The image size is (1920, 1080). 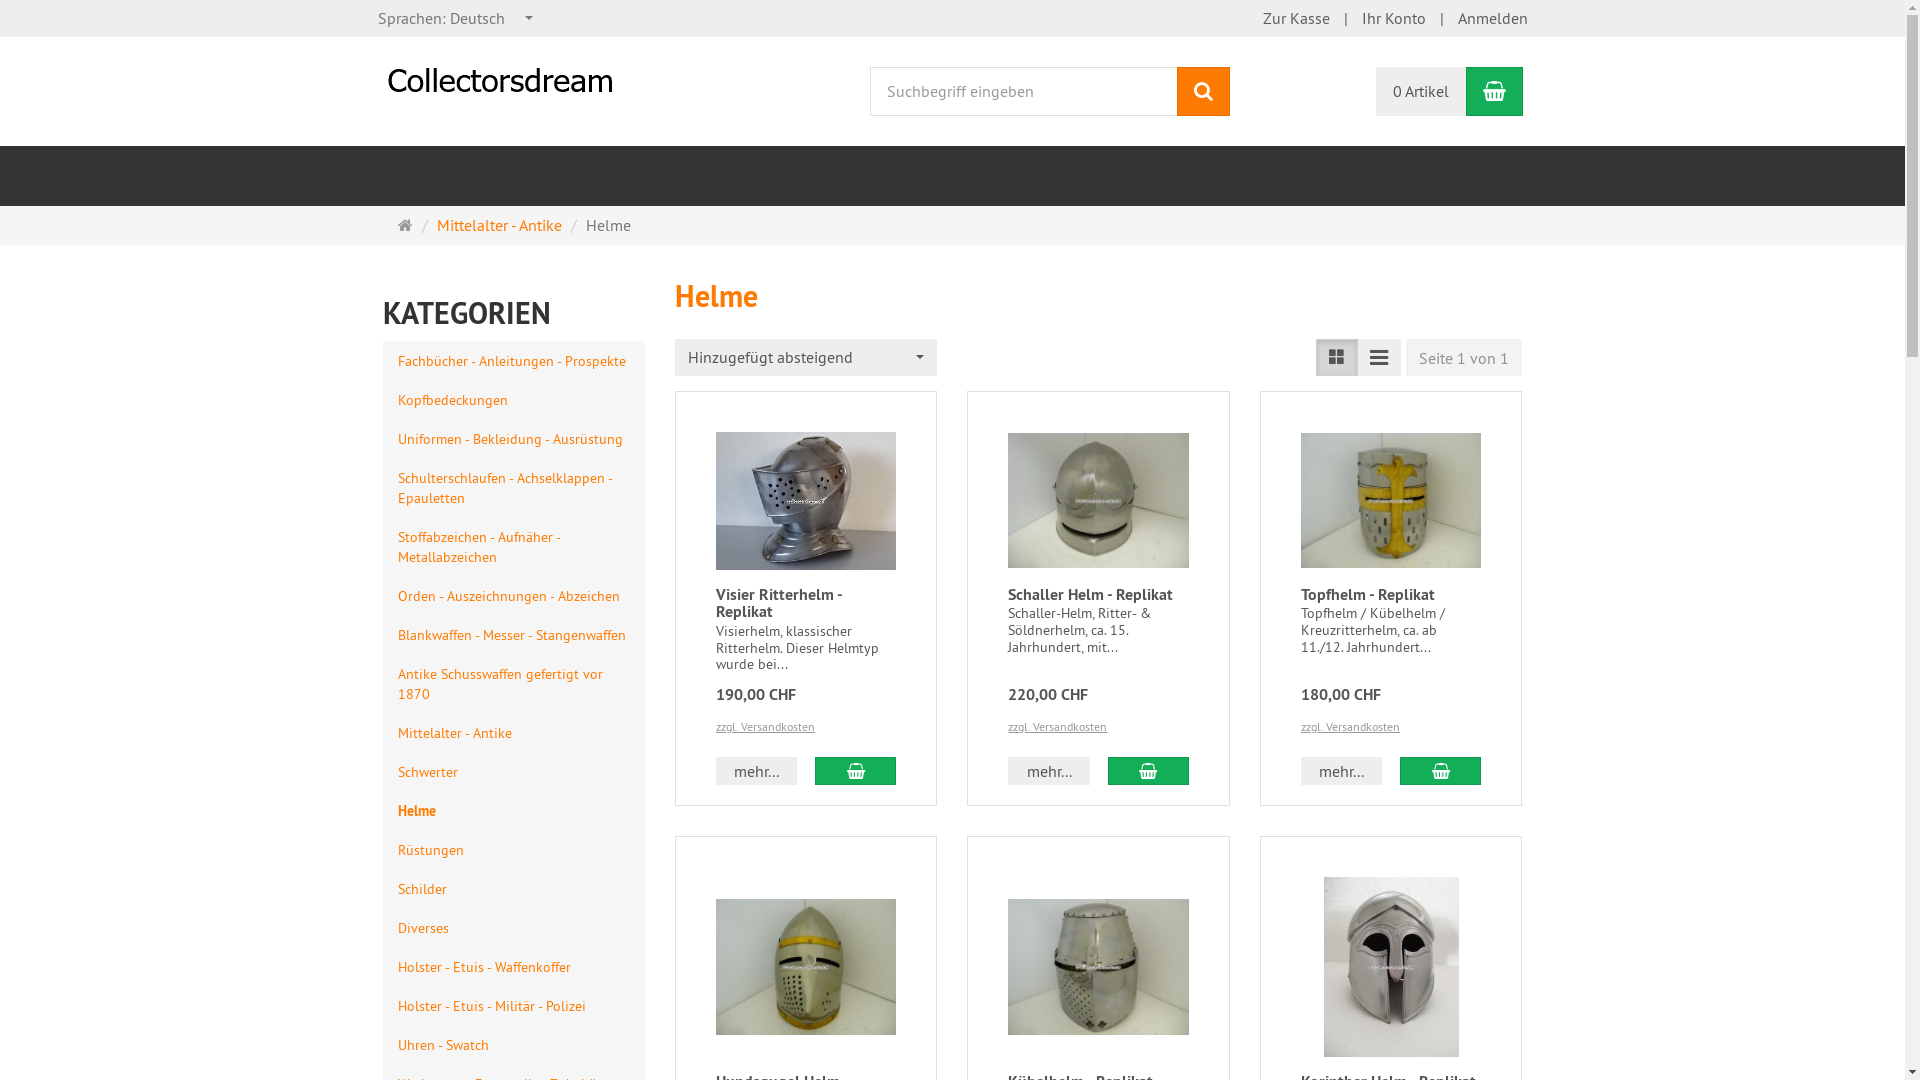 I want to click on Orden - Auszeichnungen - Abzeichen, so click(x=514, y=596).